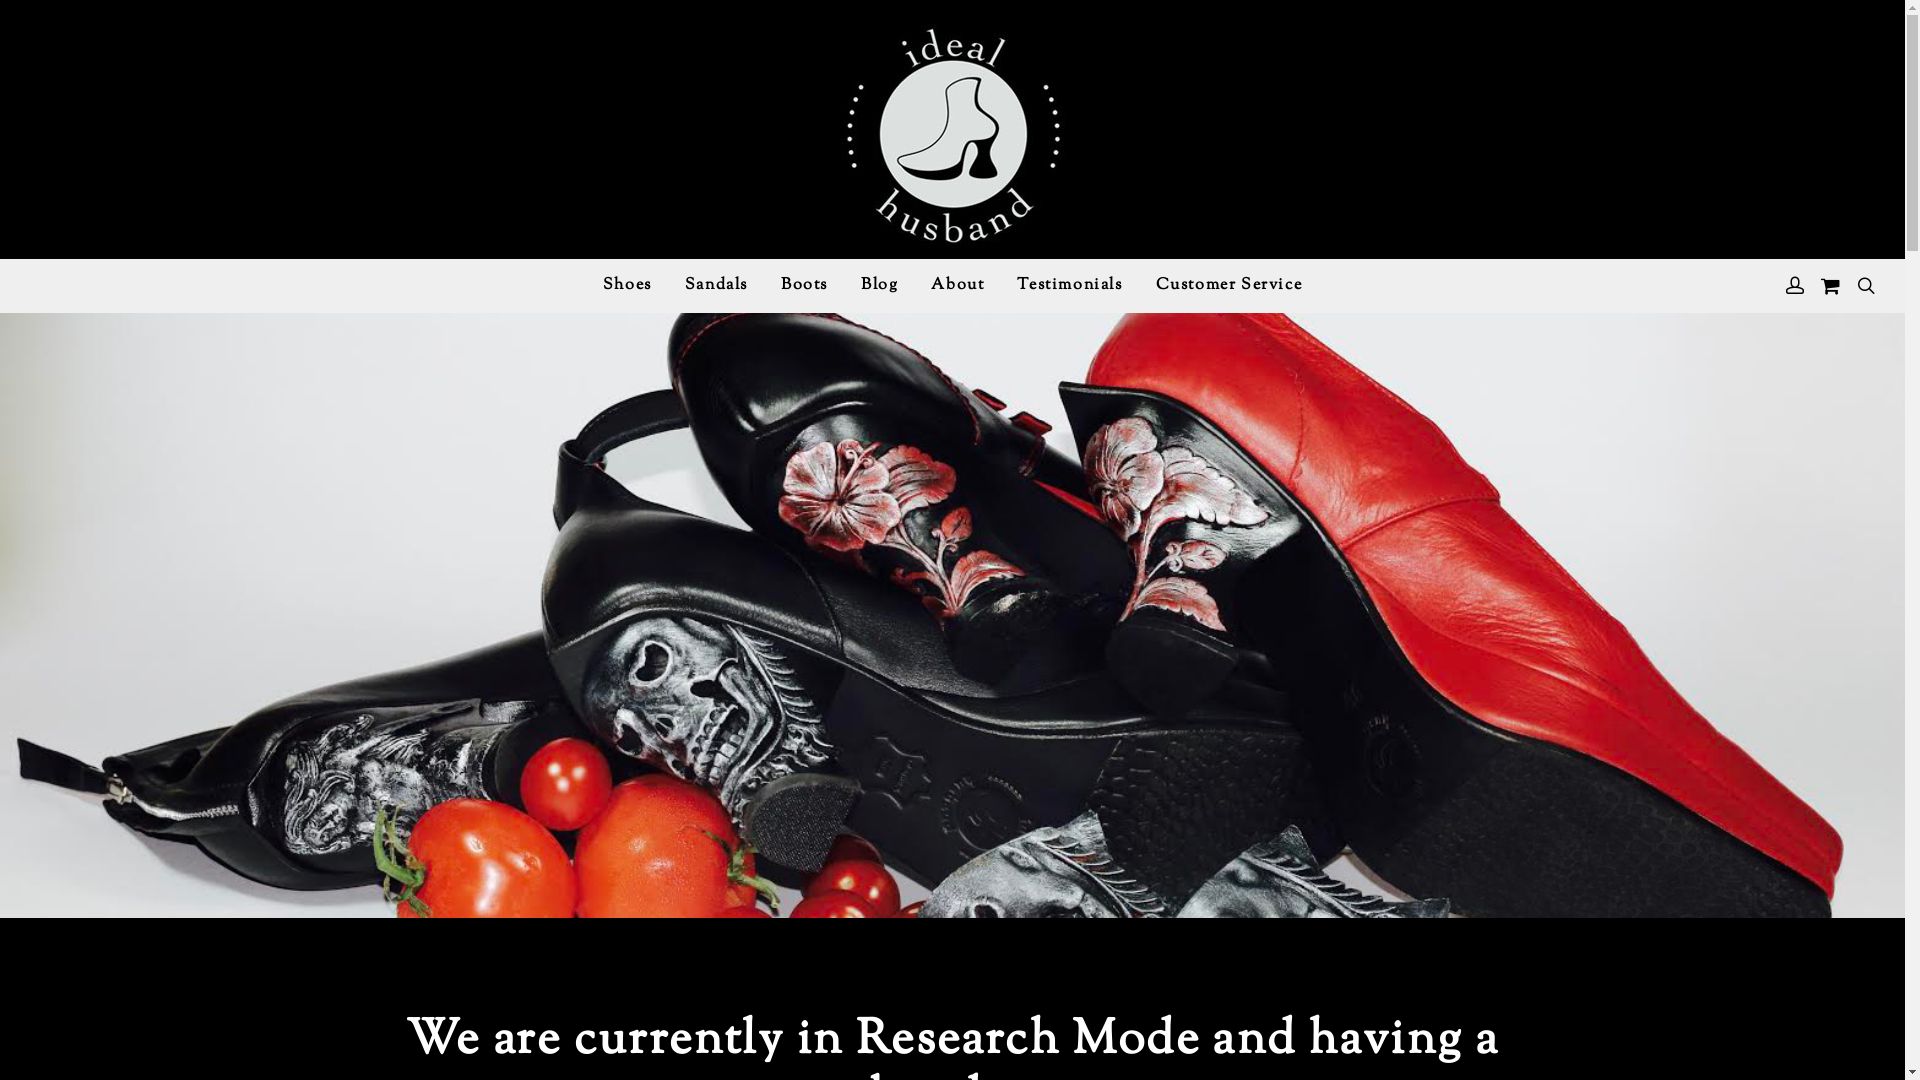 Image resolution: width=1920 pixels, height=1080 pixels. I want to click on Customer Service, so click(1230, 286).